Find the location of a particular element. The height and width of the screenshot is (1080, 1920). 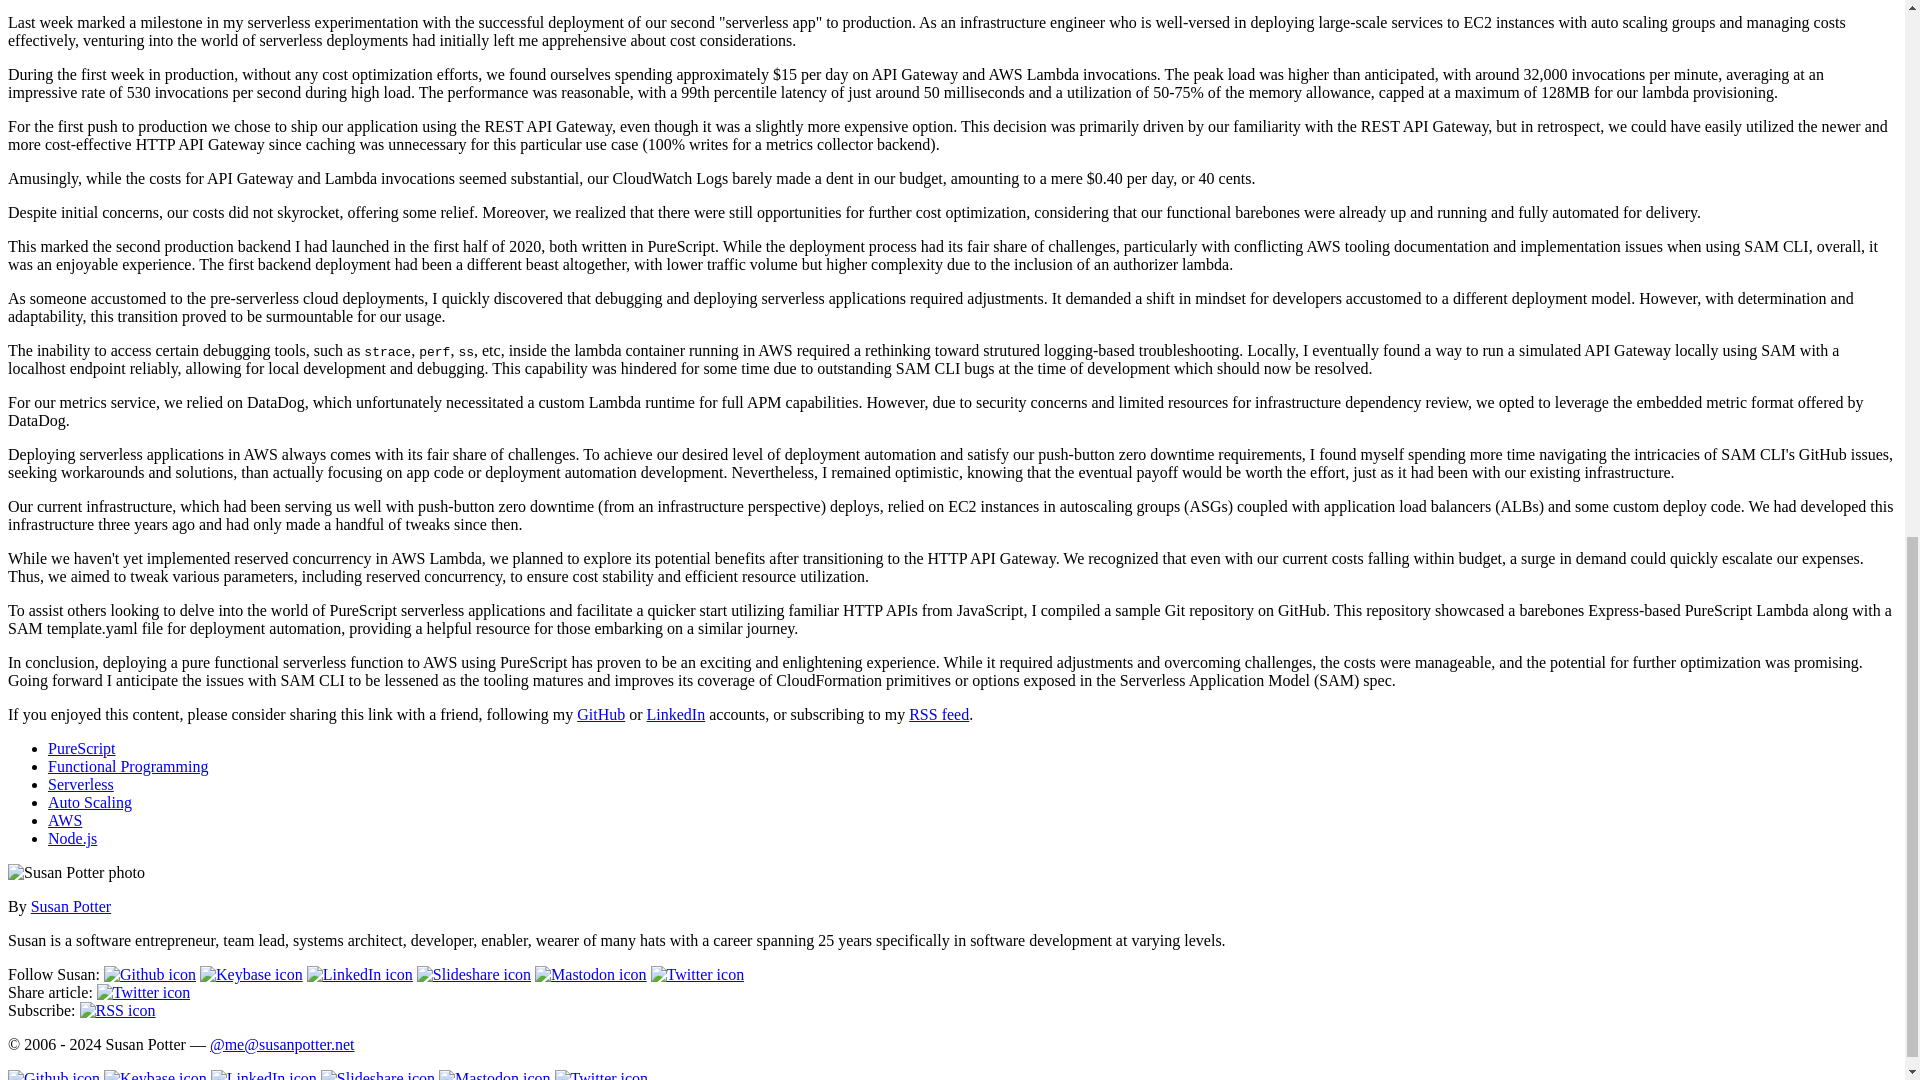

Node.js is located at coordinates (72, 838).